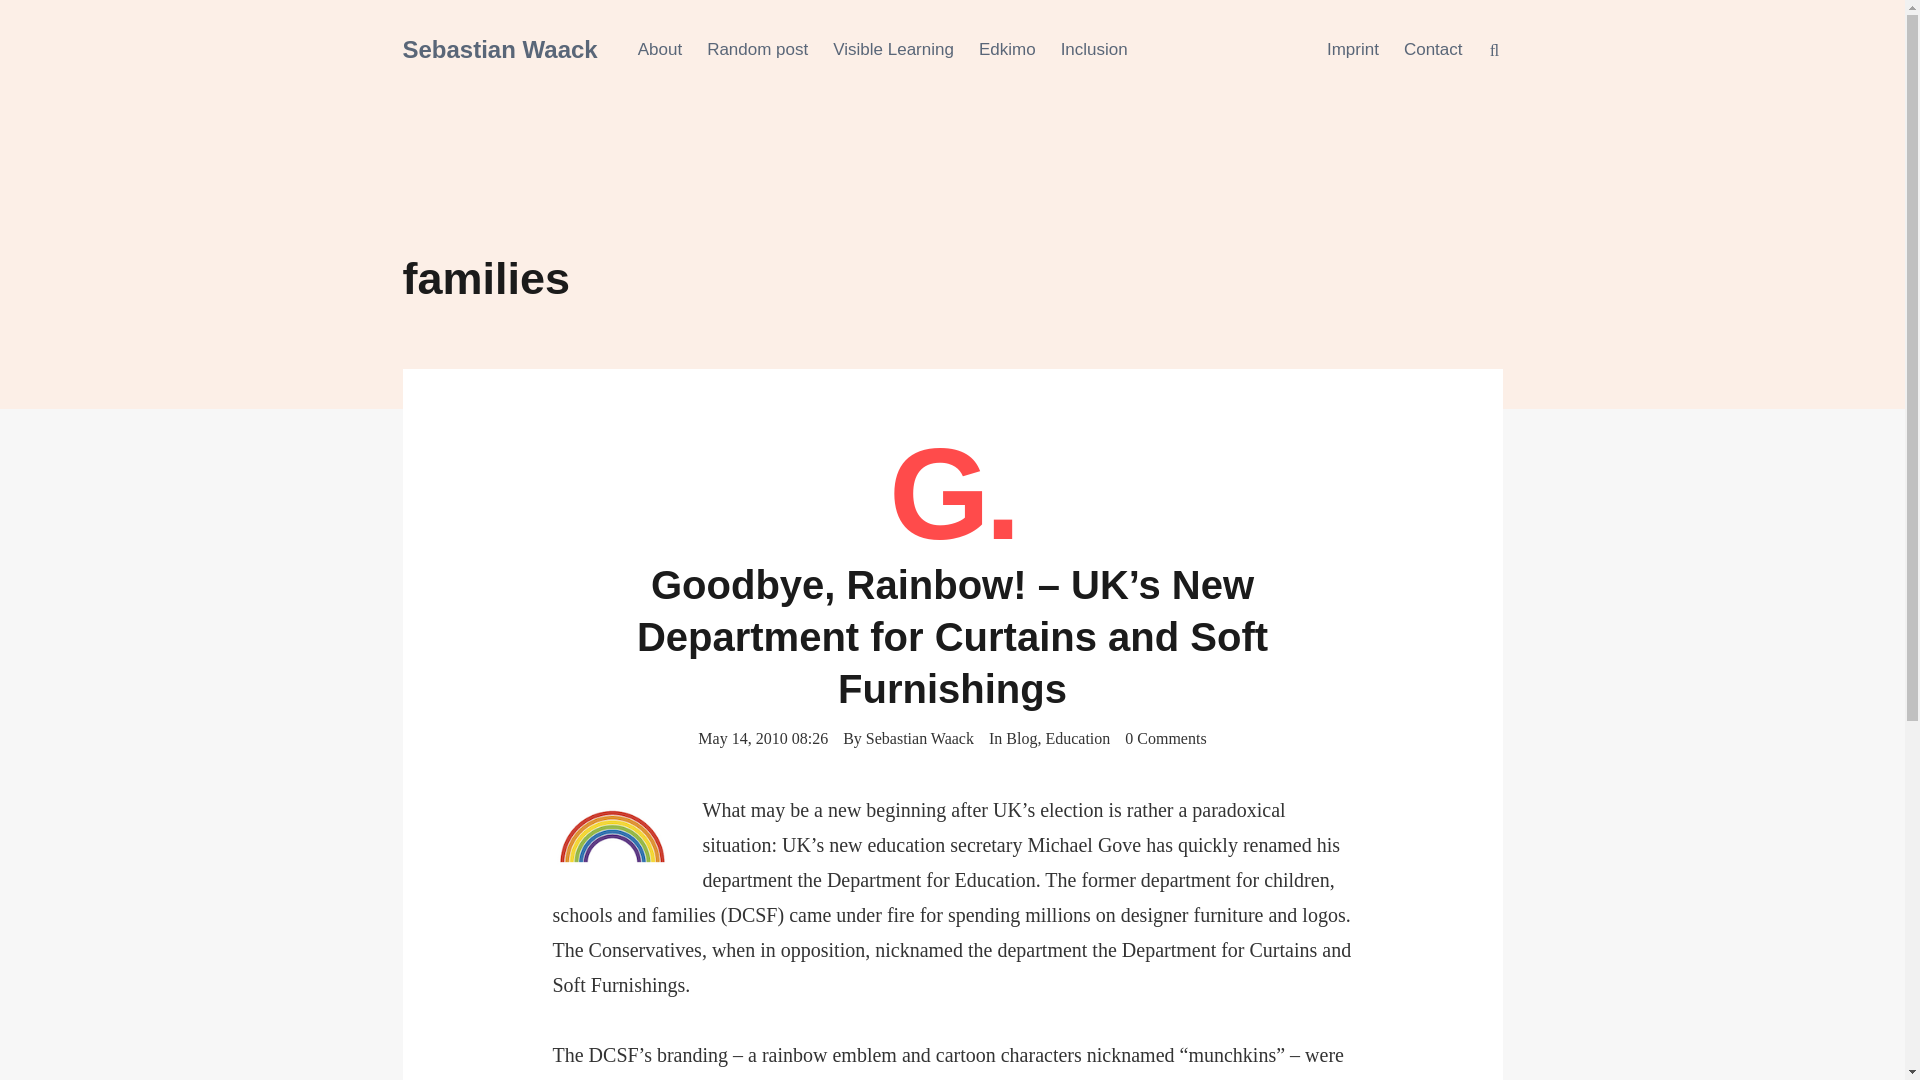 Image resolution: width=1920 pixels, height=1080 pixels. I want to click on About, so click(659, 50).